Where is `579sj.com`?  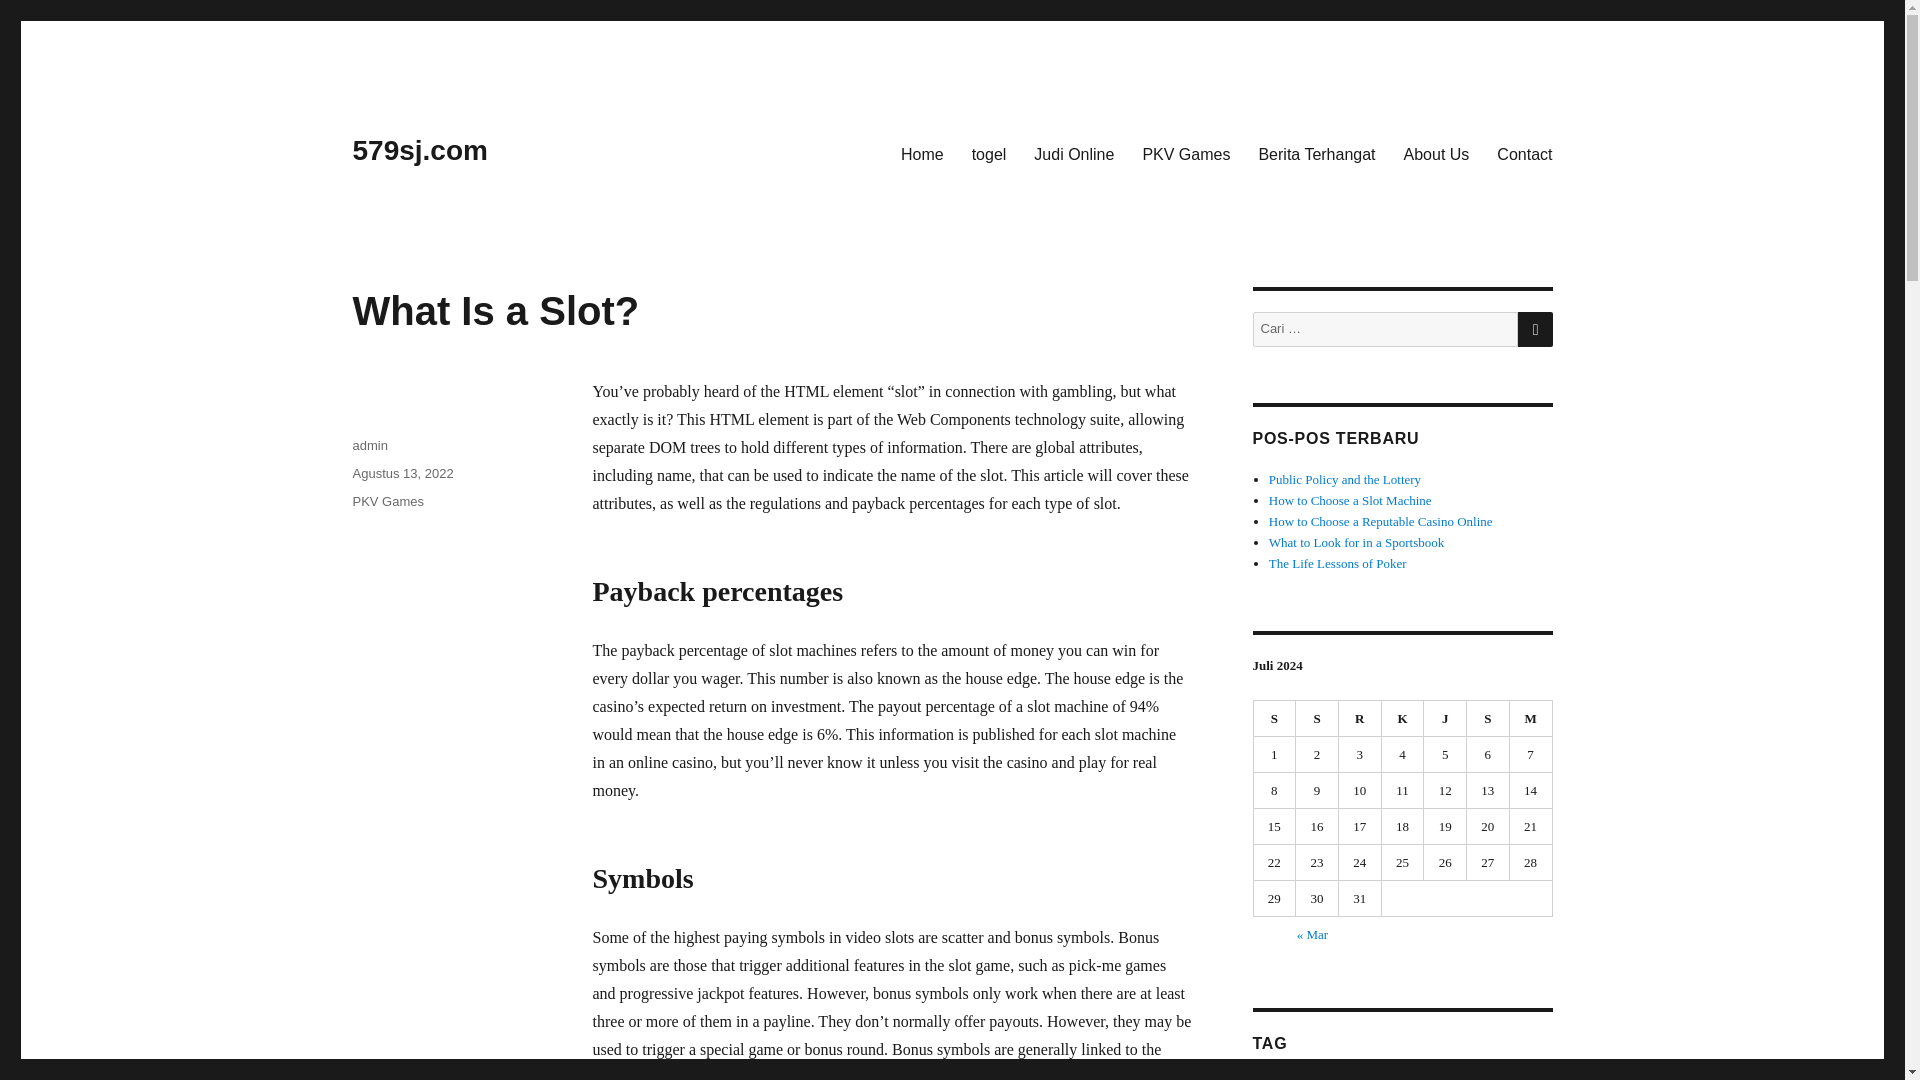 579sj.com is located at coordinates (419, 150).